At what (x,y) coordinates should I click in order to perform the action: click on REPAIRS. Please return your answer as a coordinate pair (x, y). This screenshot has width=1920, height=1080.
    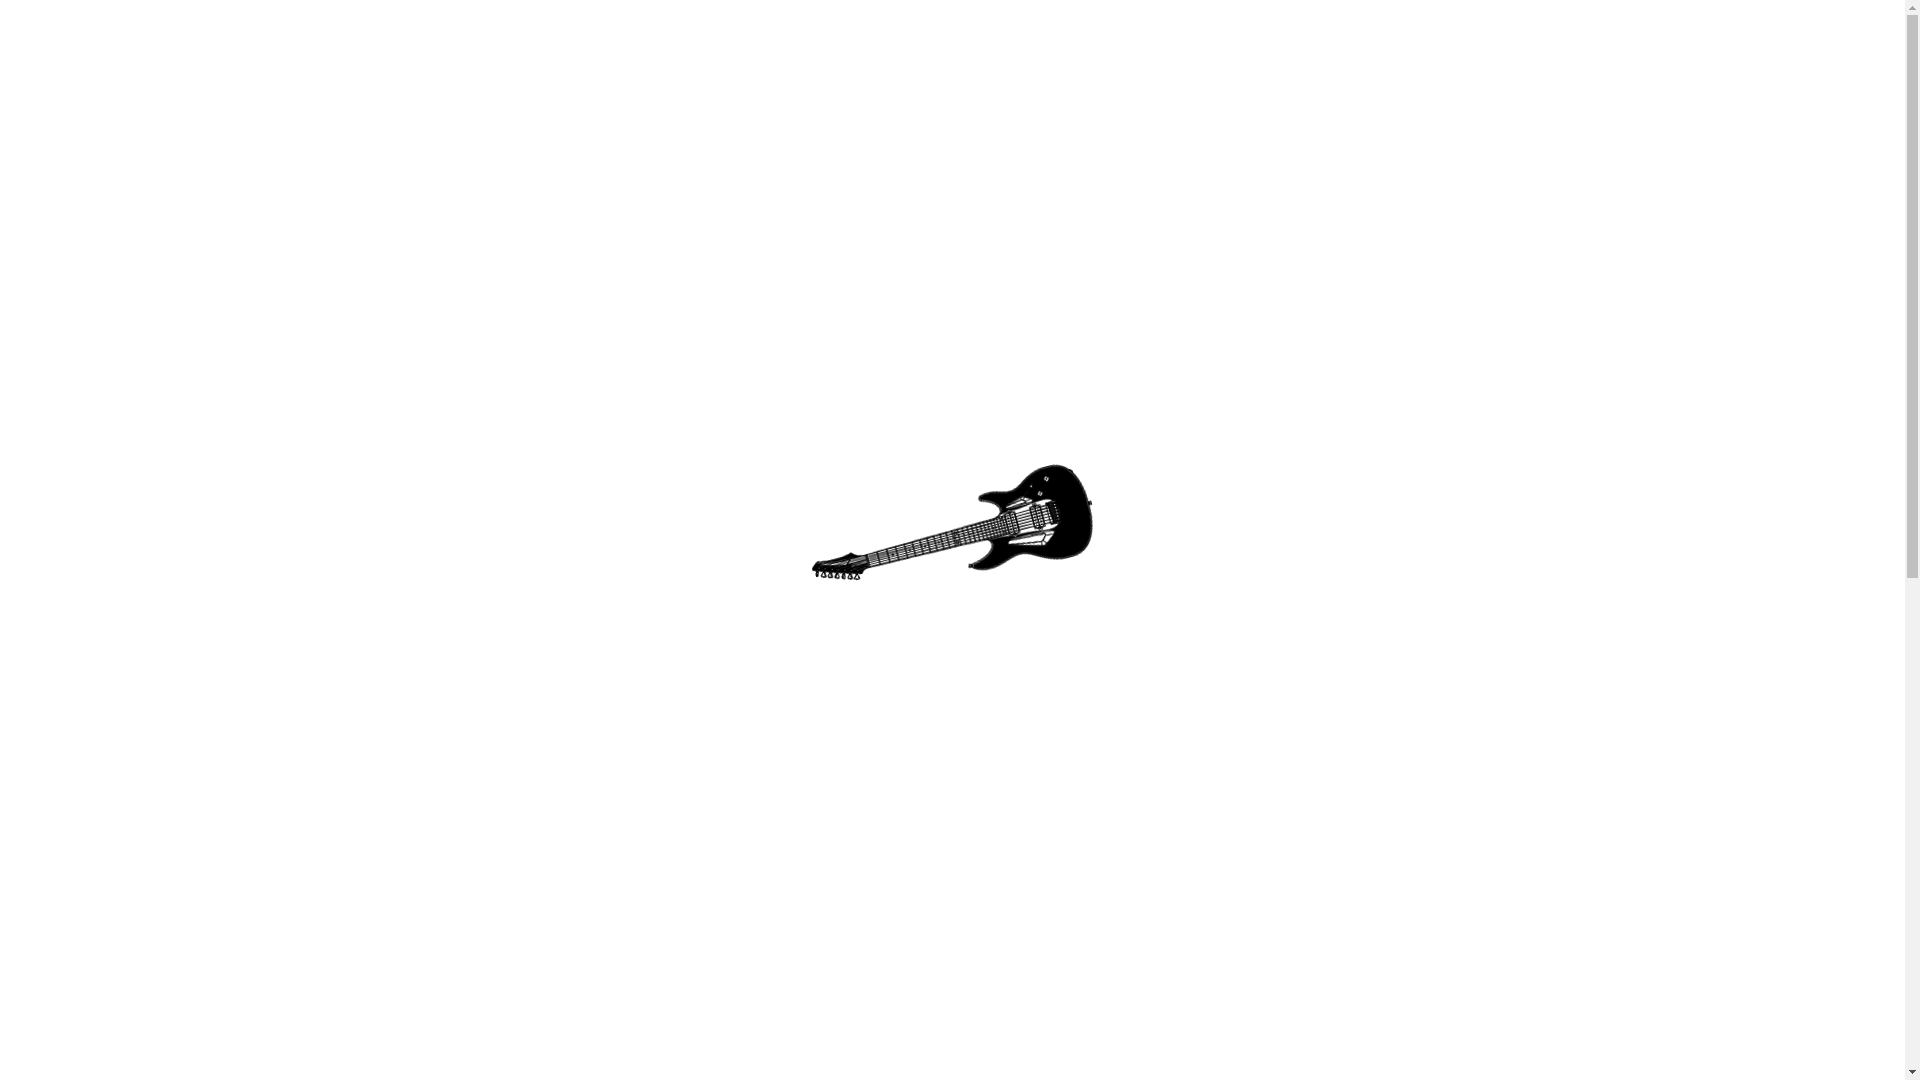
    Looking at the image, I should click on (940, 151).